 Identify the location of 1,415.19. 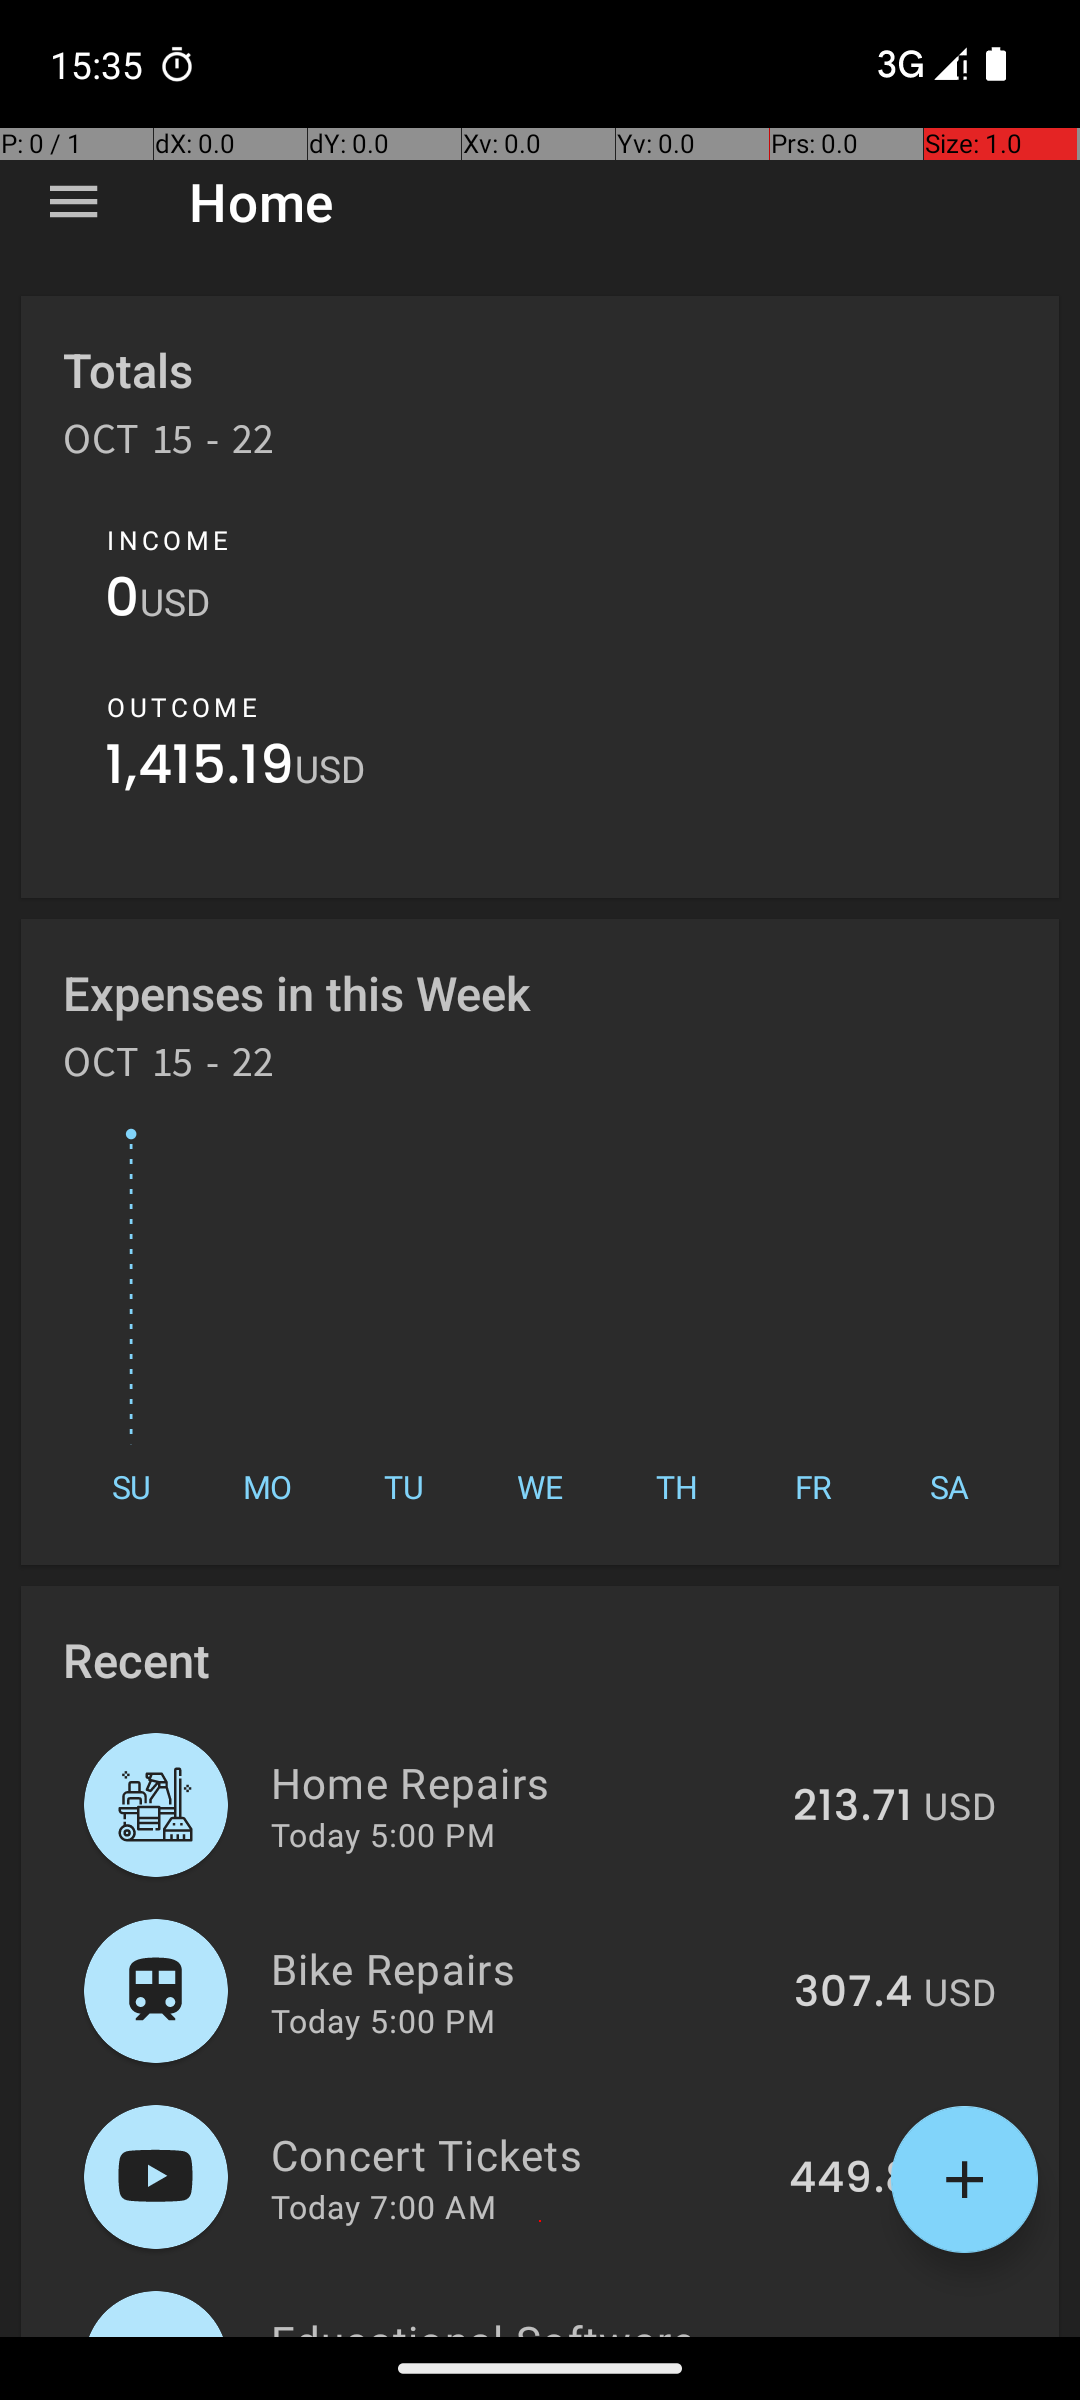
(200, 770).